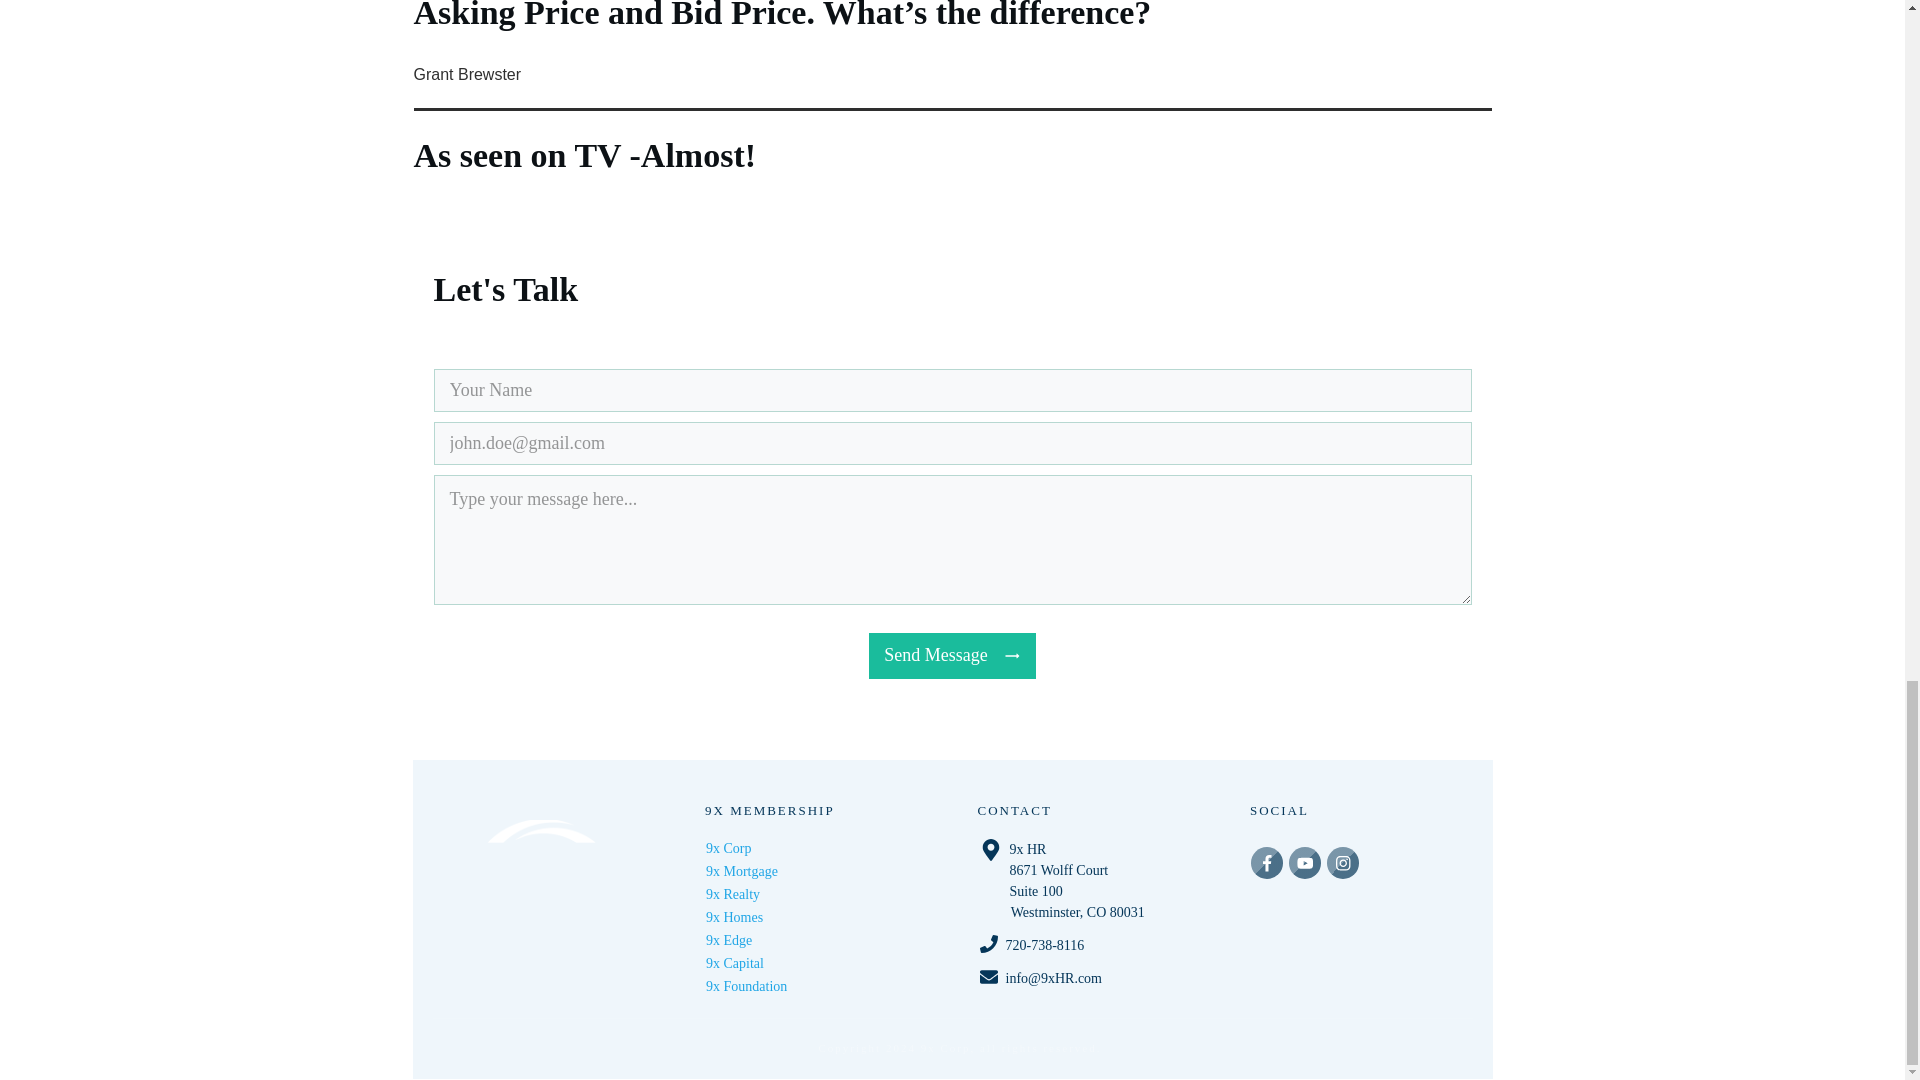  Describe the element at coordinates (729, 848) in the screenshot. I see `9x Corp` at that location.